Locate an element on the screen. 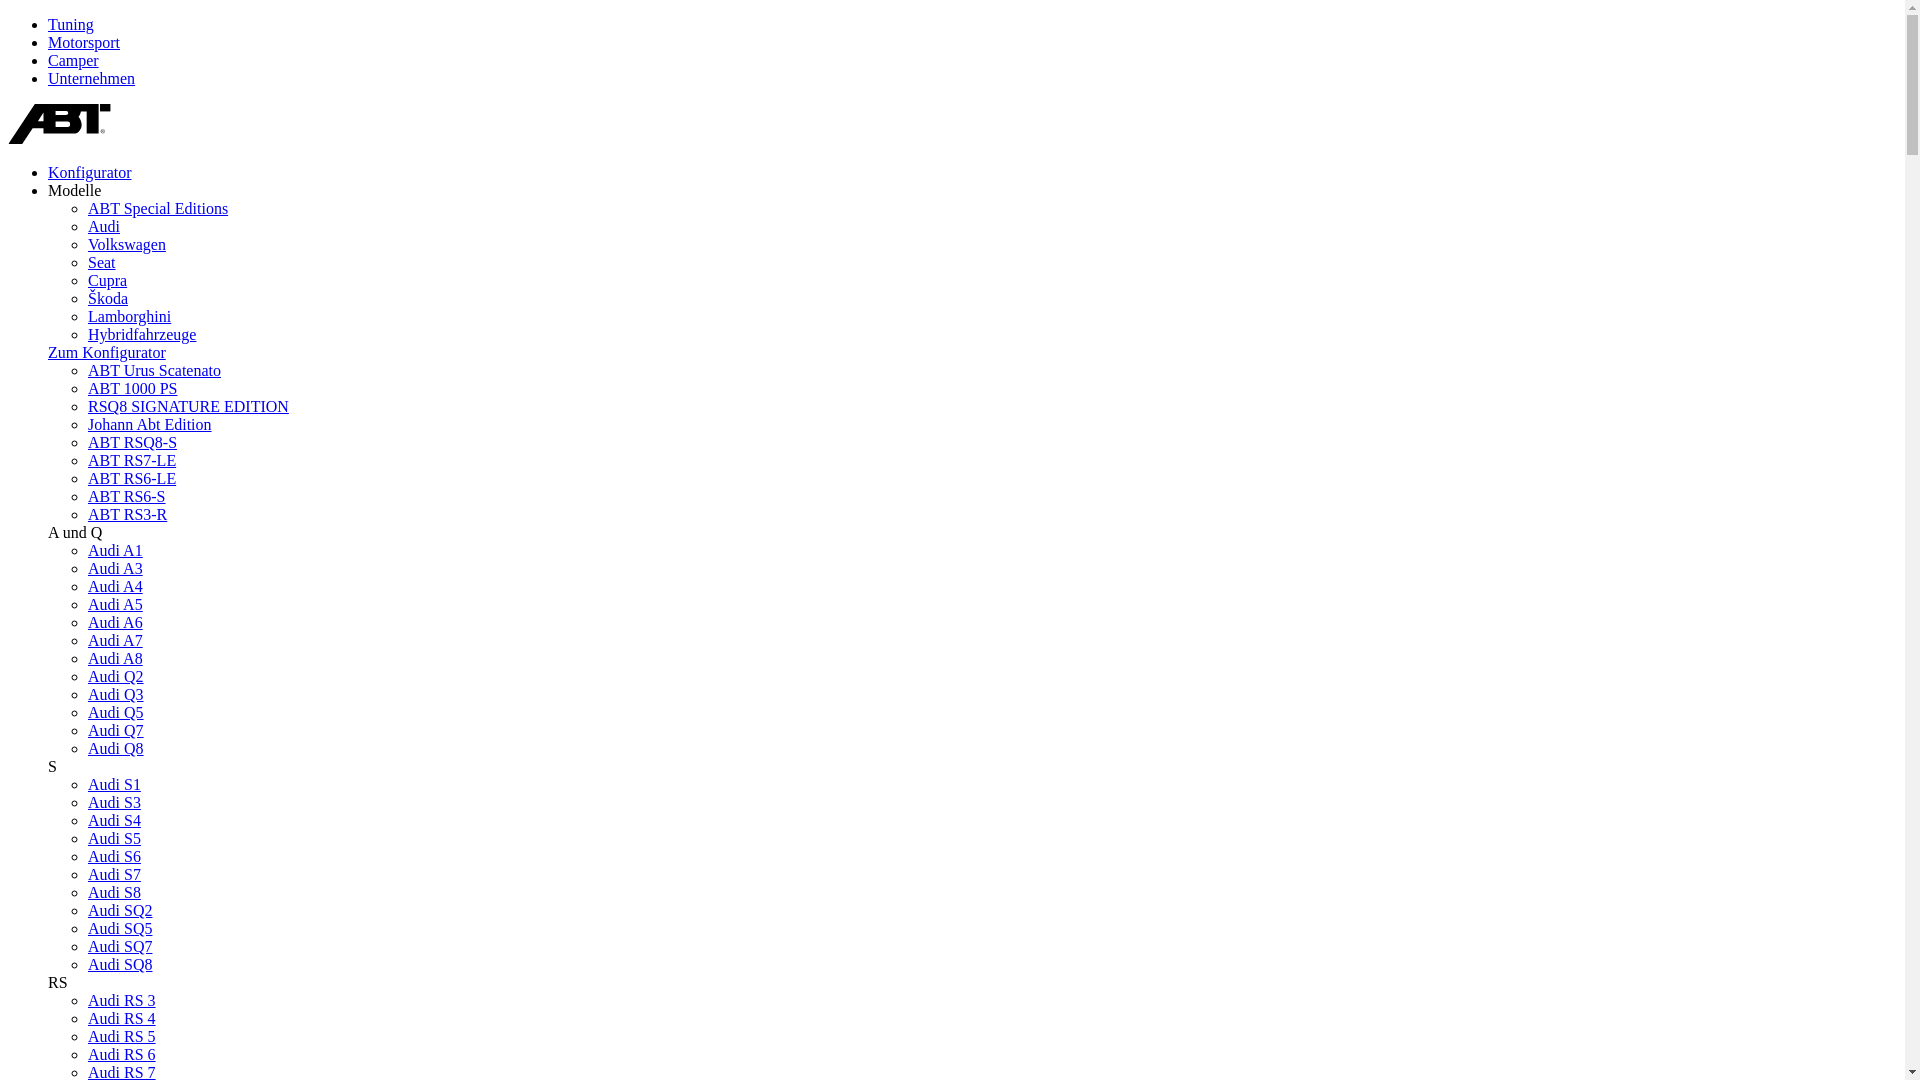  Audi A8 is located at coordinates (116, 658).